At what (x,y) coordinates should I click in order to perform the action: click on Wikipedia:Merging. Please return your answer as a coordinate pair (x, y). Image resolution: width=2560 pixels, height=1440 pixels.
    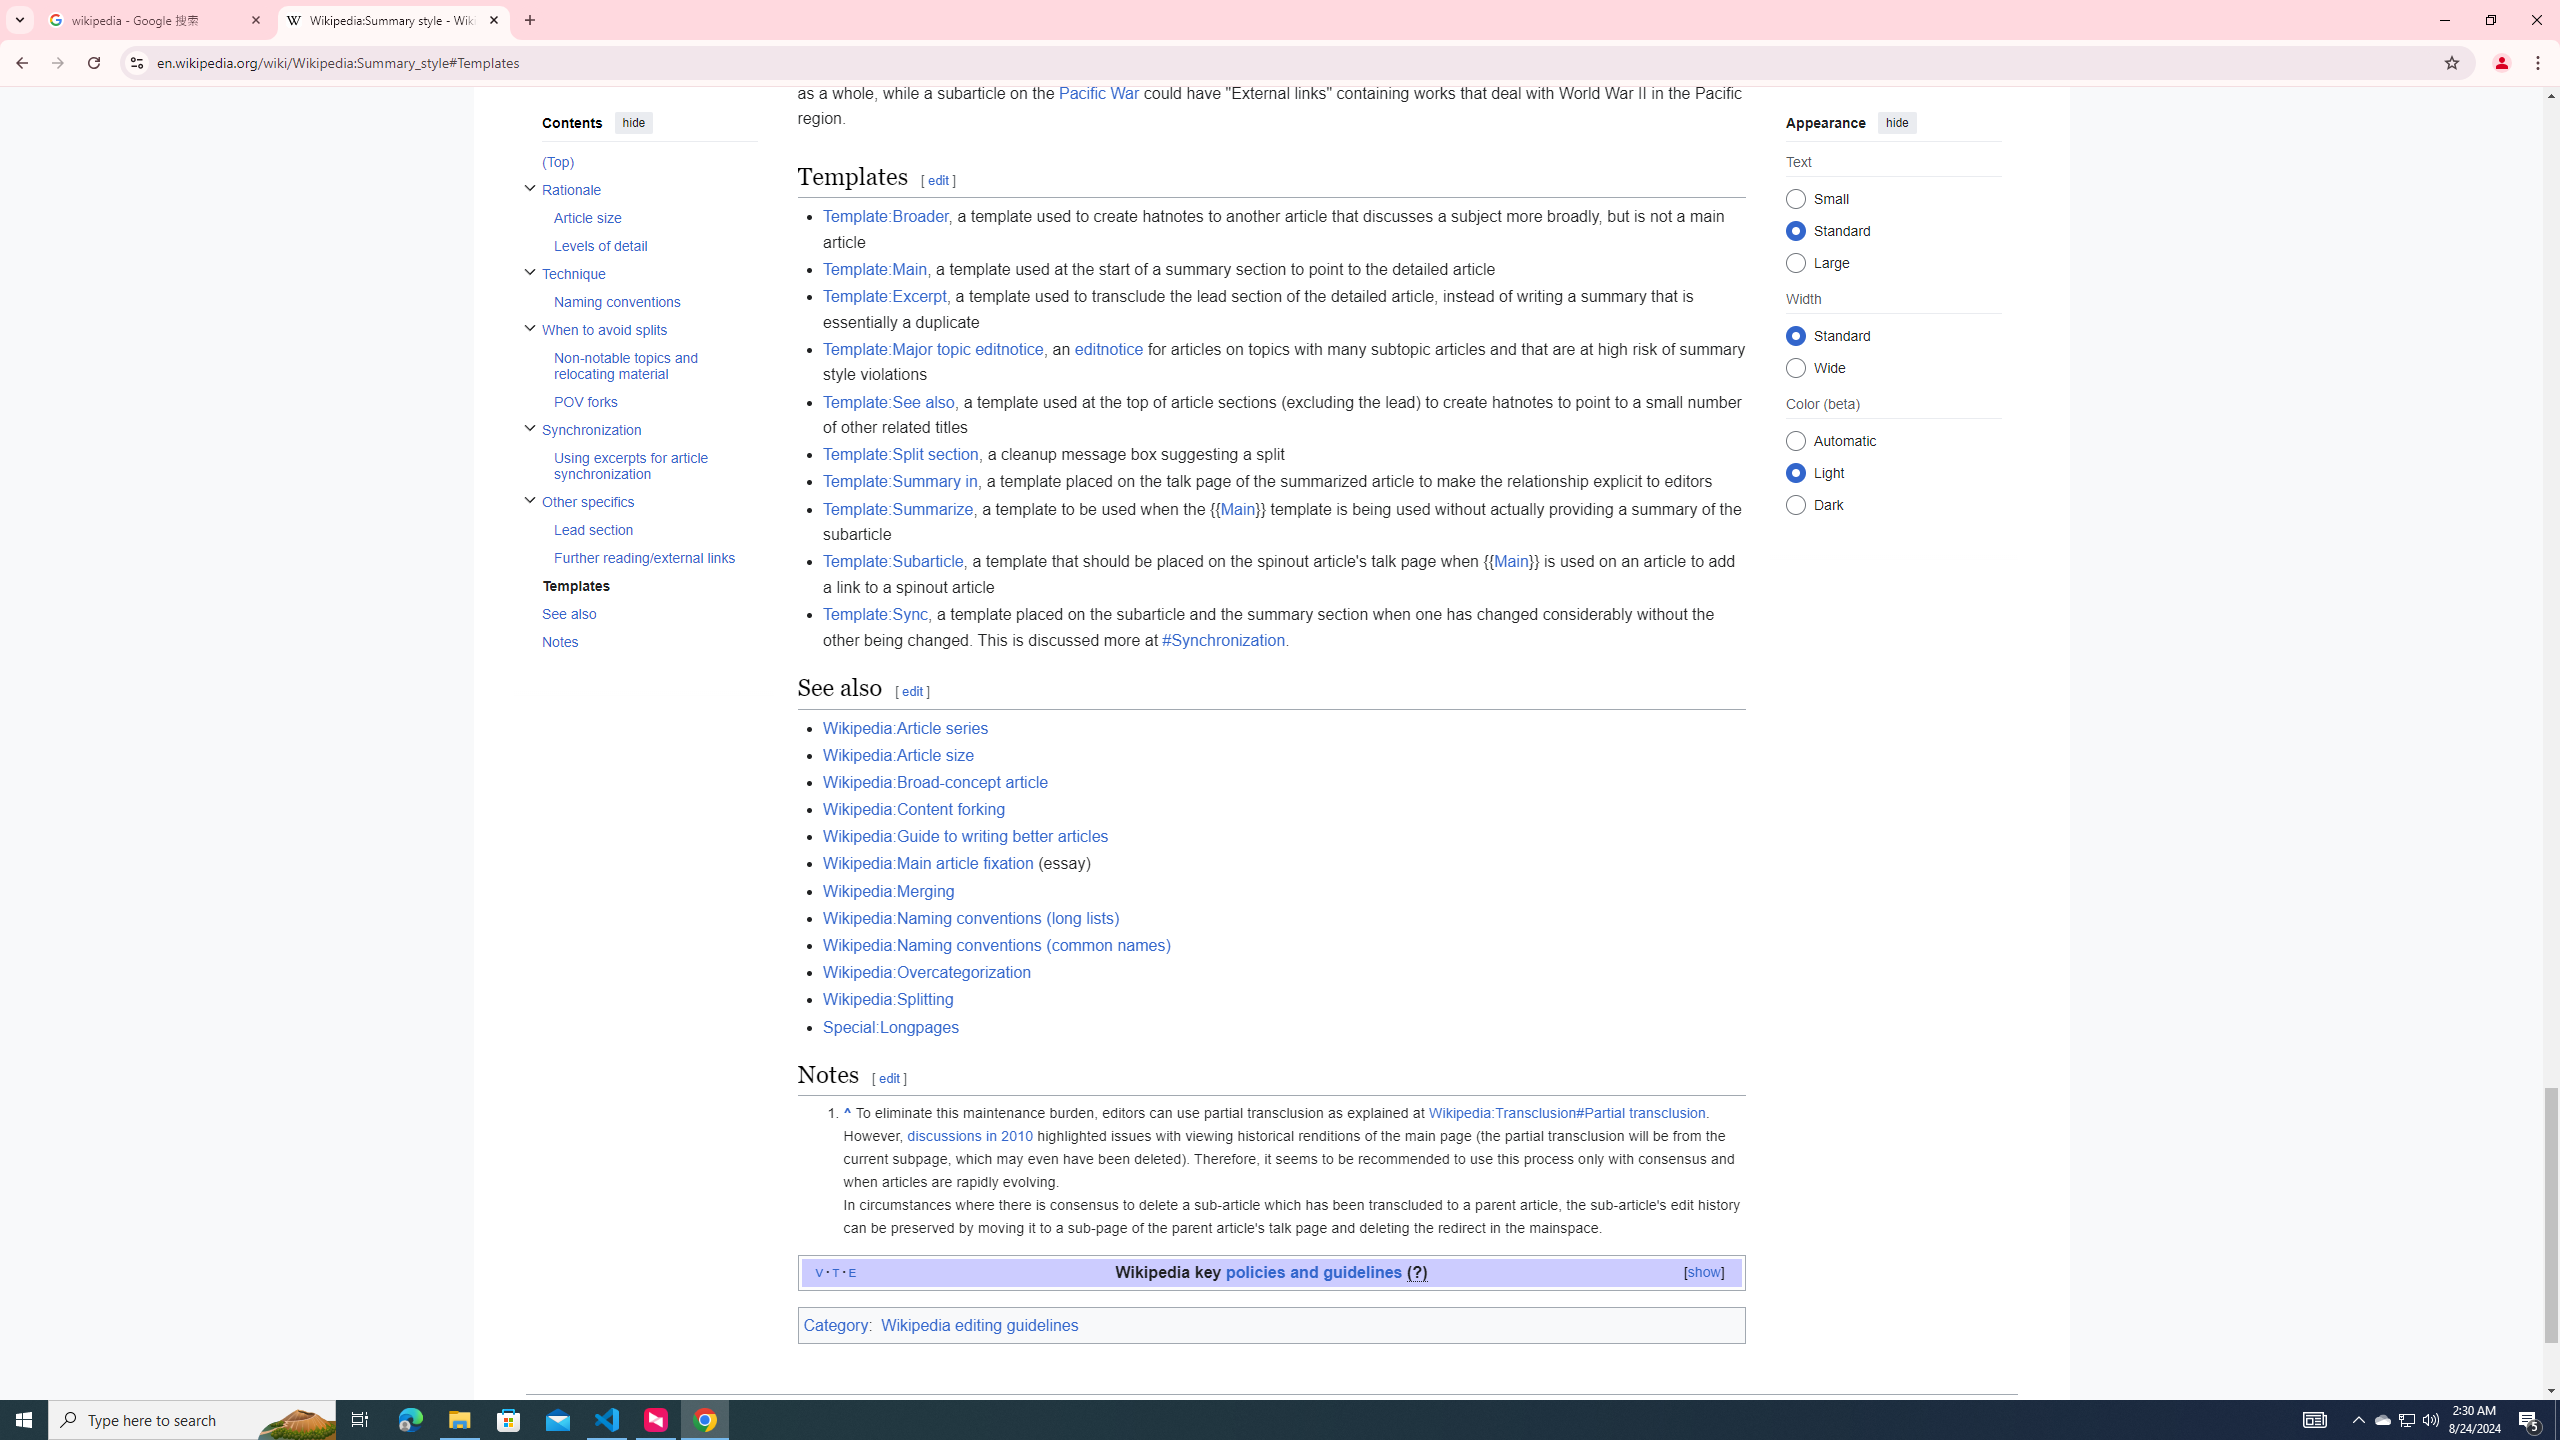
    Looking at the image, I should click on (888, 890).